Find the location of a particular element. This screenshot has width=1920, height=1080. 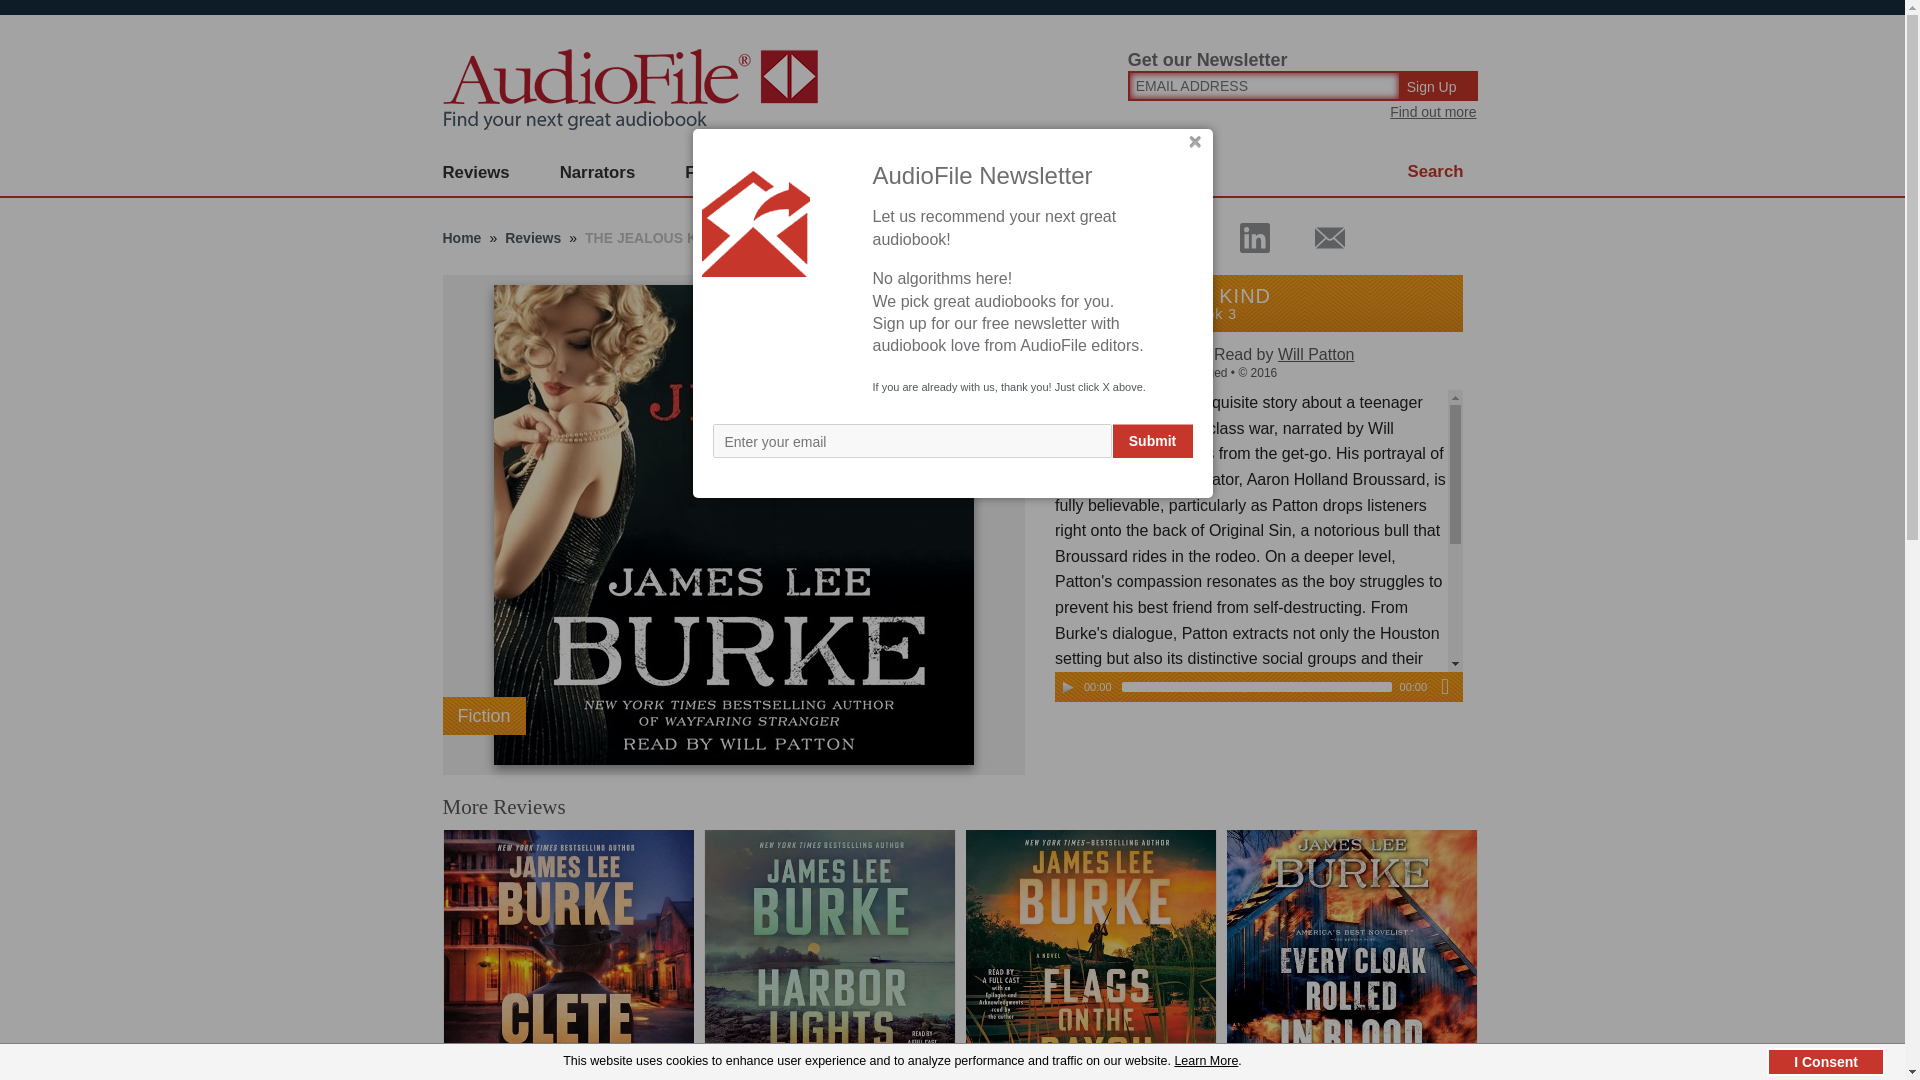

Sign Up is located at coordinates (1440, 86).